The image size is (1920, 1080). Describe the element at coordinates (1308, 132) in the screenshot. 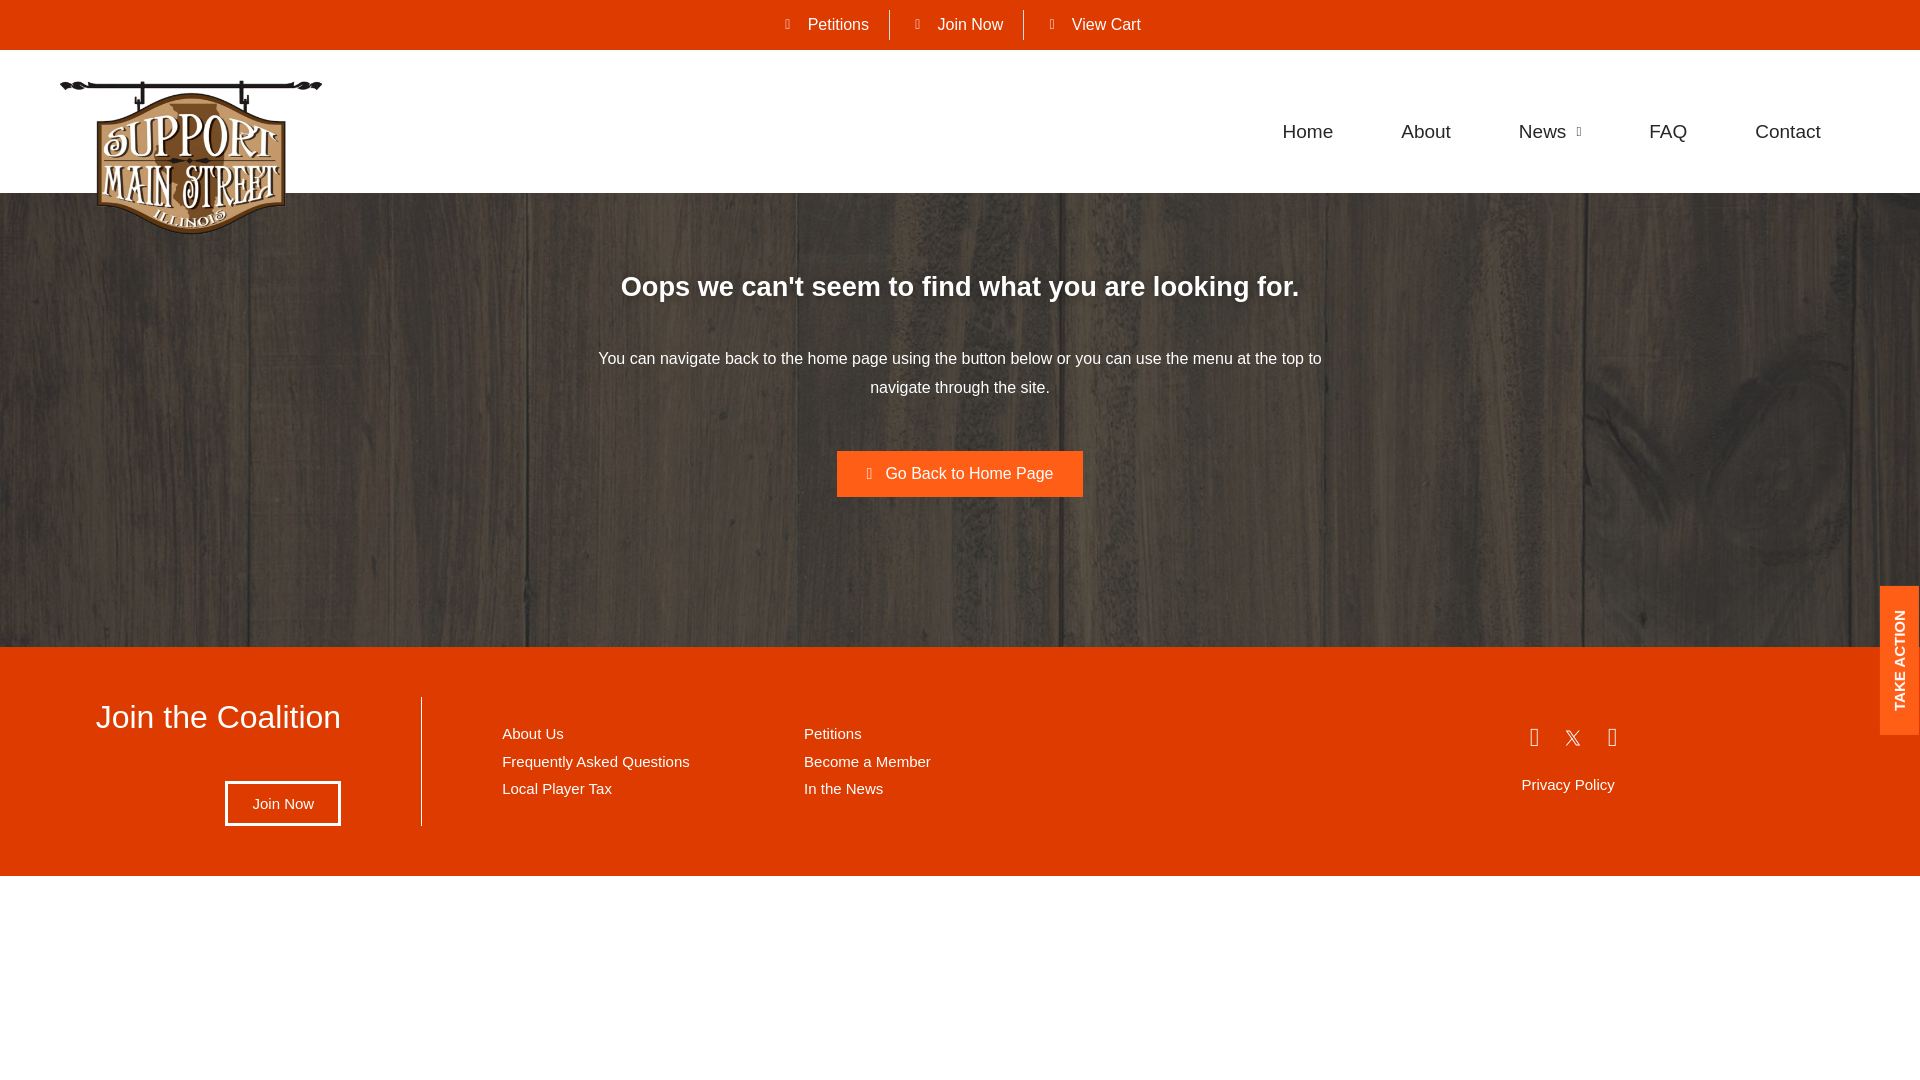

I see `Home` at that location.